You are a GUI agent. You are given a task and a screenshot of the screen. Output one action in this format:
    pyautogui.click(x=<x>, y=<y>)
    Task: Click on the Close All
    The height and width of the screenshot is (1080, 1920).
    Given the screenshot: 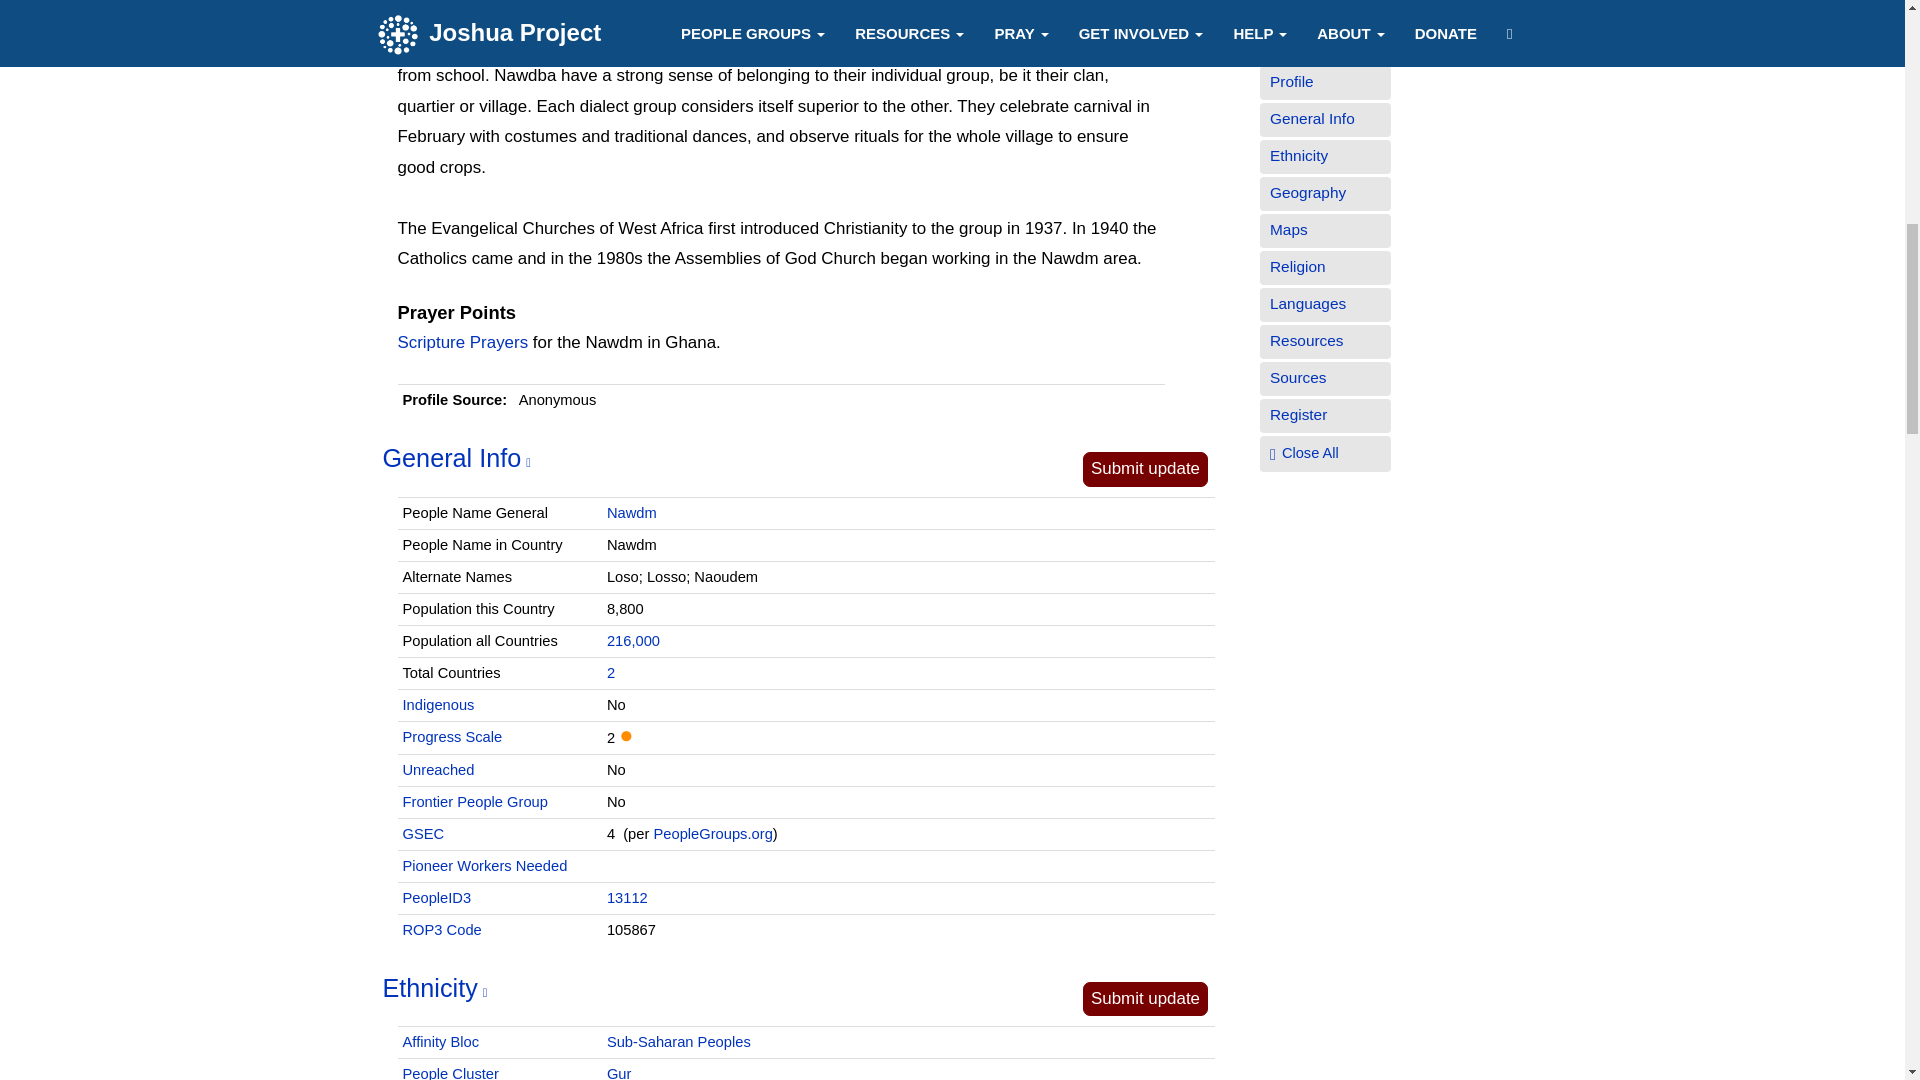 What is the action you would take?
    pyautogui.click(x=1310, y=453)
    